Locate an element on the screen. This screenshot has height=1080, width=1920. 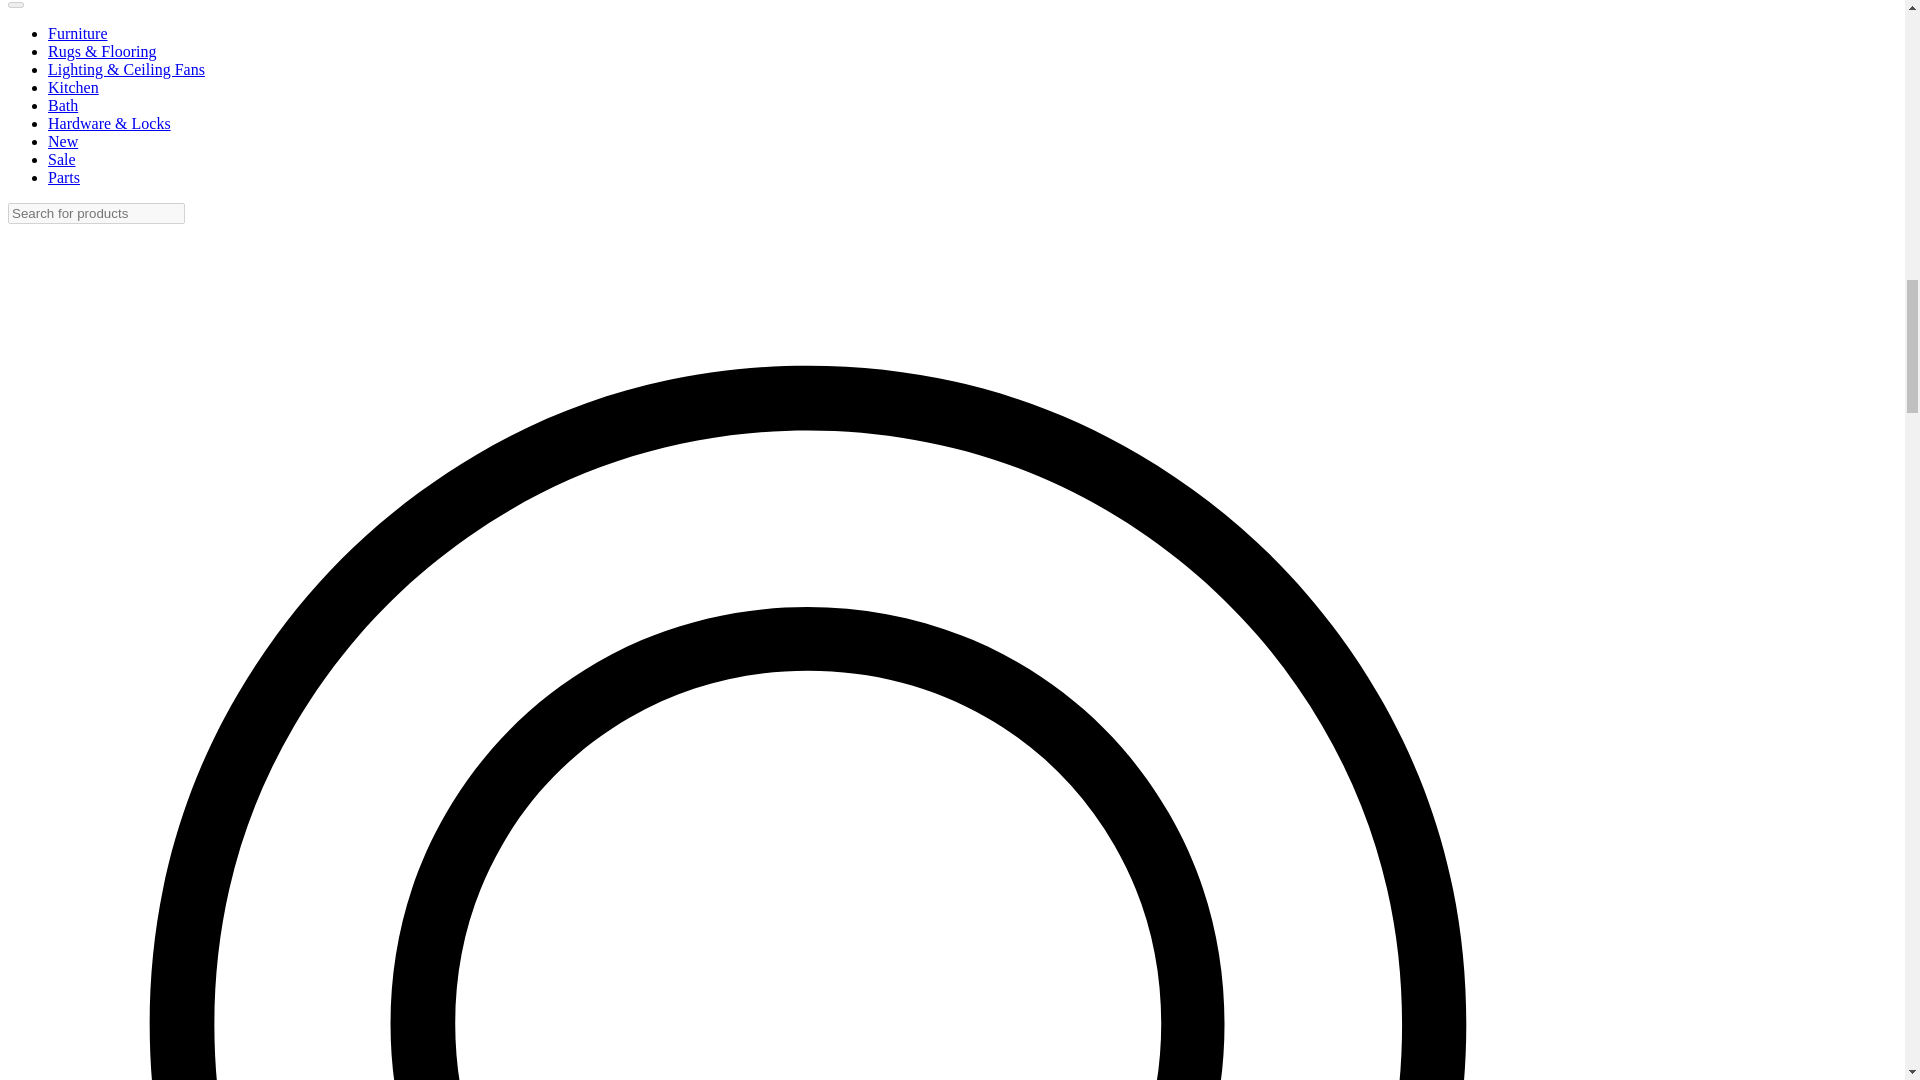
Sale is located at coordinates (62, 160).